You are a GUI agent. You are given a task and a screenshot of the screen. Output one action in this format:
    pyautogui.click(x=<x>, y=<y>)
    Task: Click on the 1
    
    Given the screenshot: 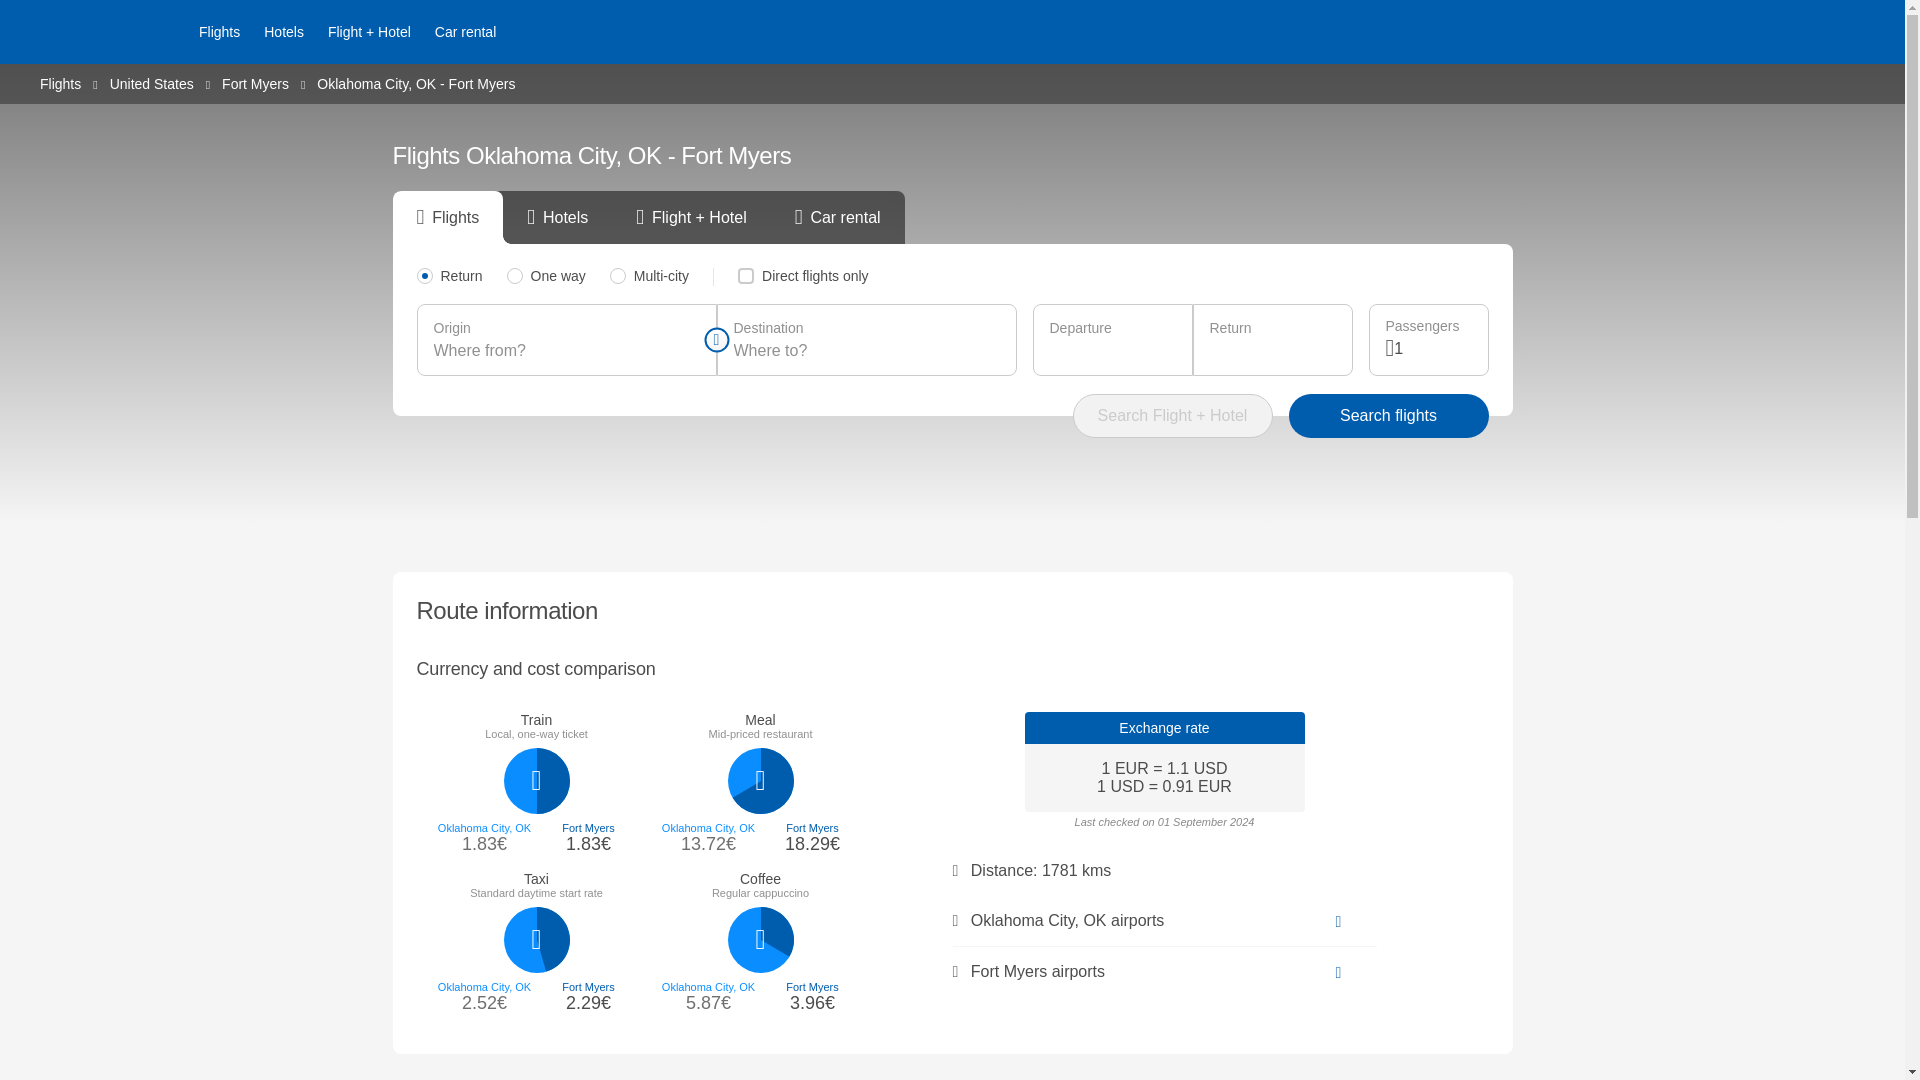 What is the action you would take?
    pyautogui.click(x=1432, y=348)
    